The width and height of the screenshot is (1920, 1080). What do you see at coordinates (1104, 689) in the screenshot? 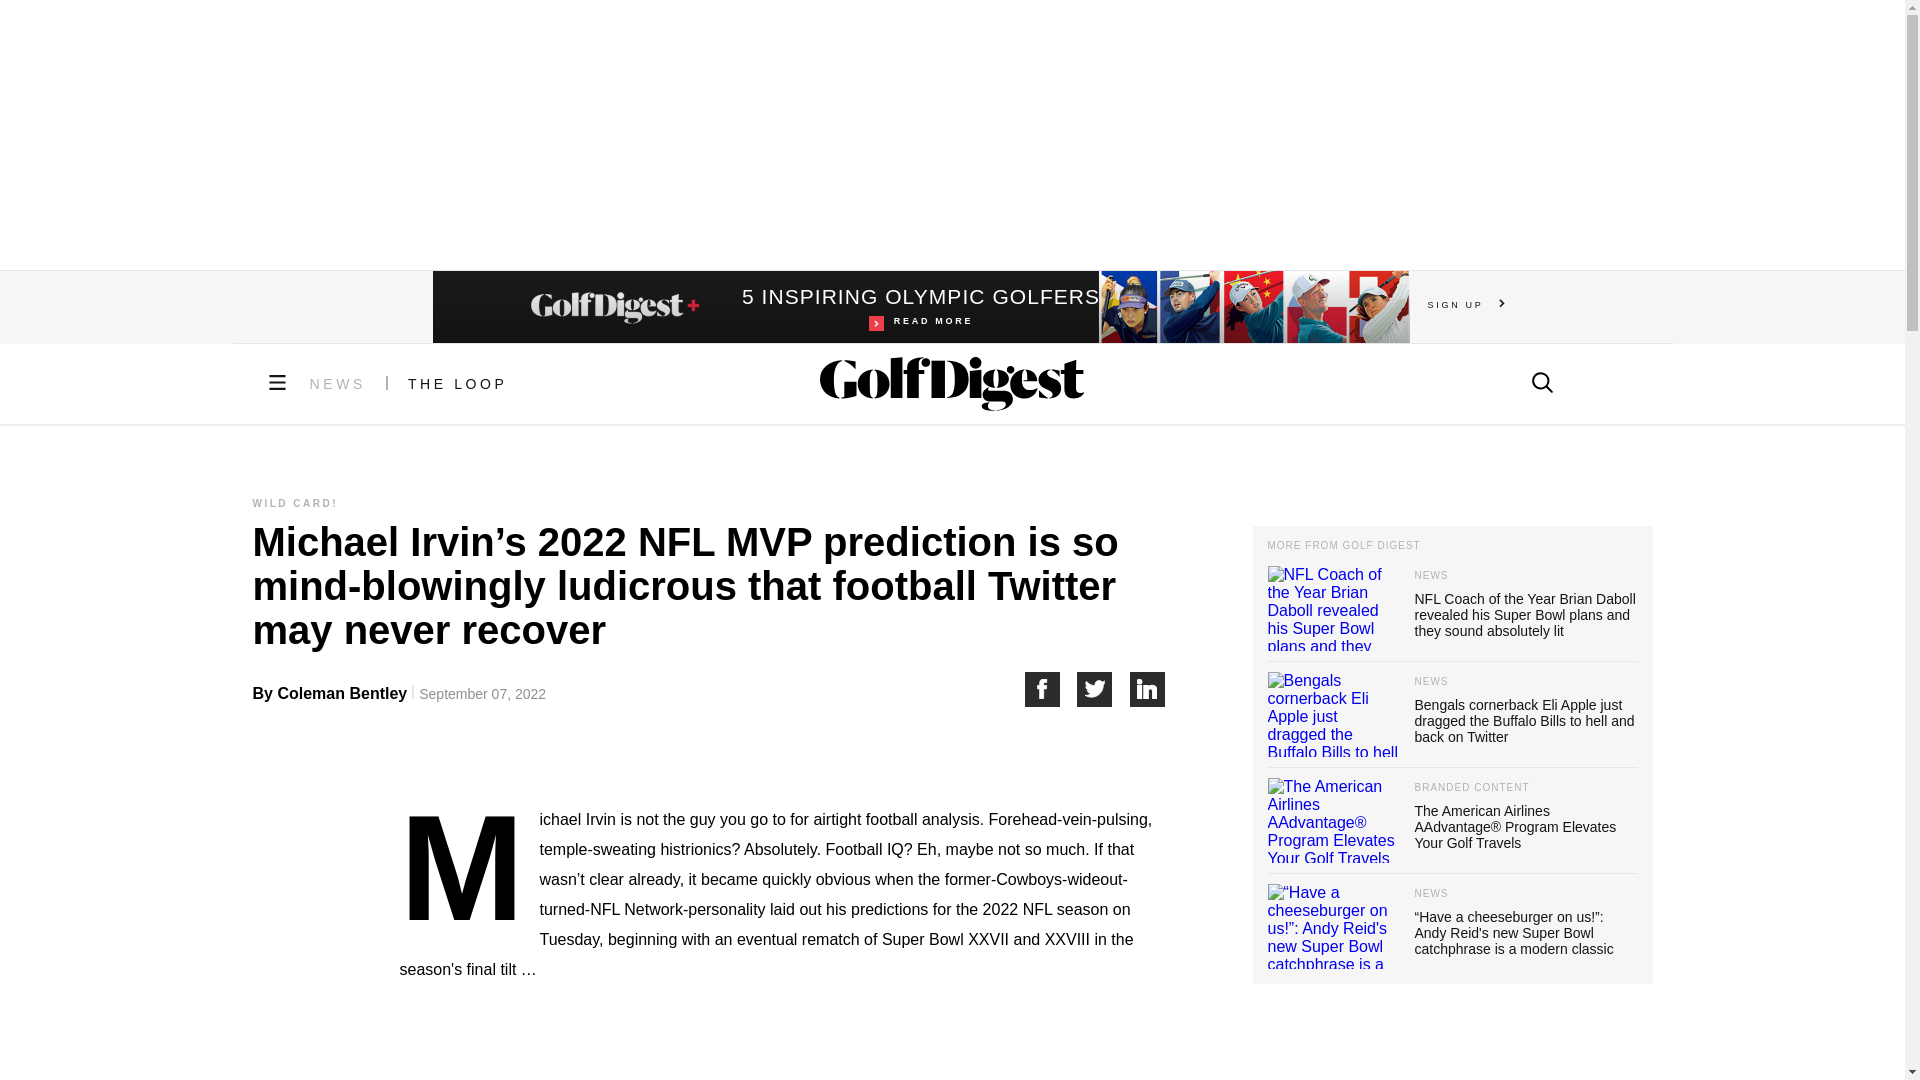
I see `Share on Twitter` at bounding box center [1104, 689].